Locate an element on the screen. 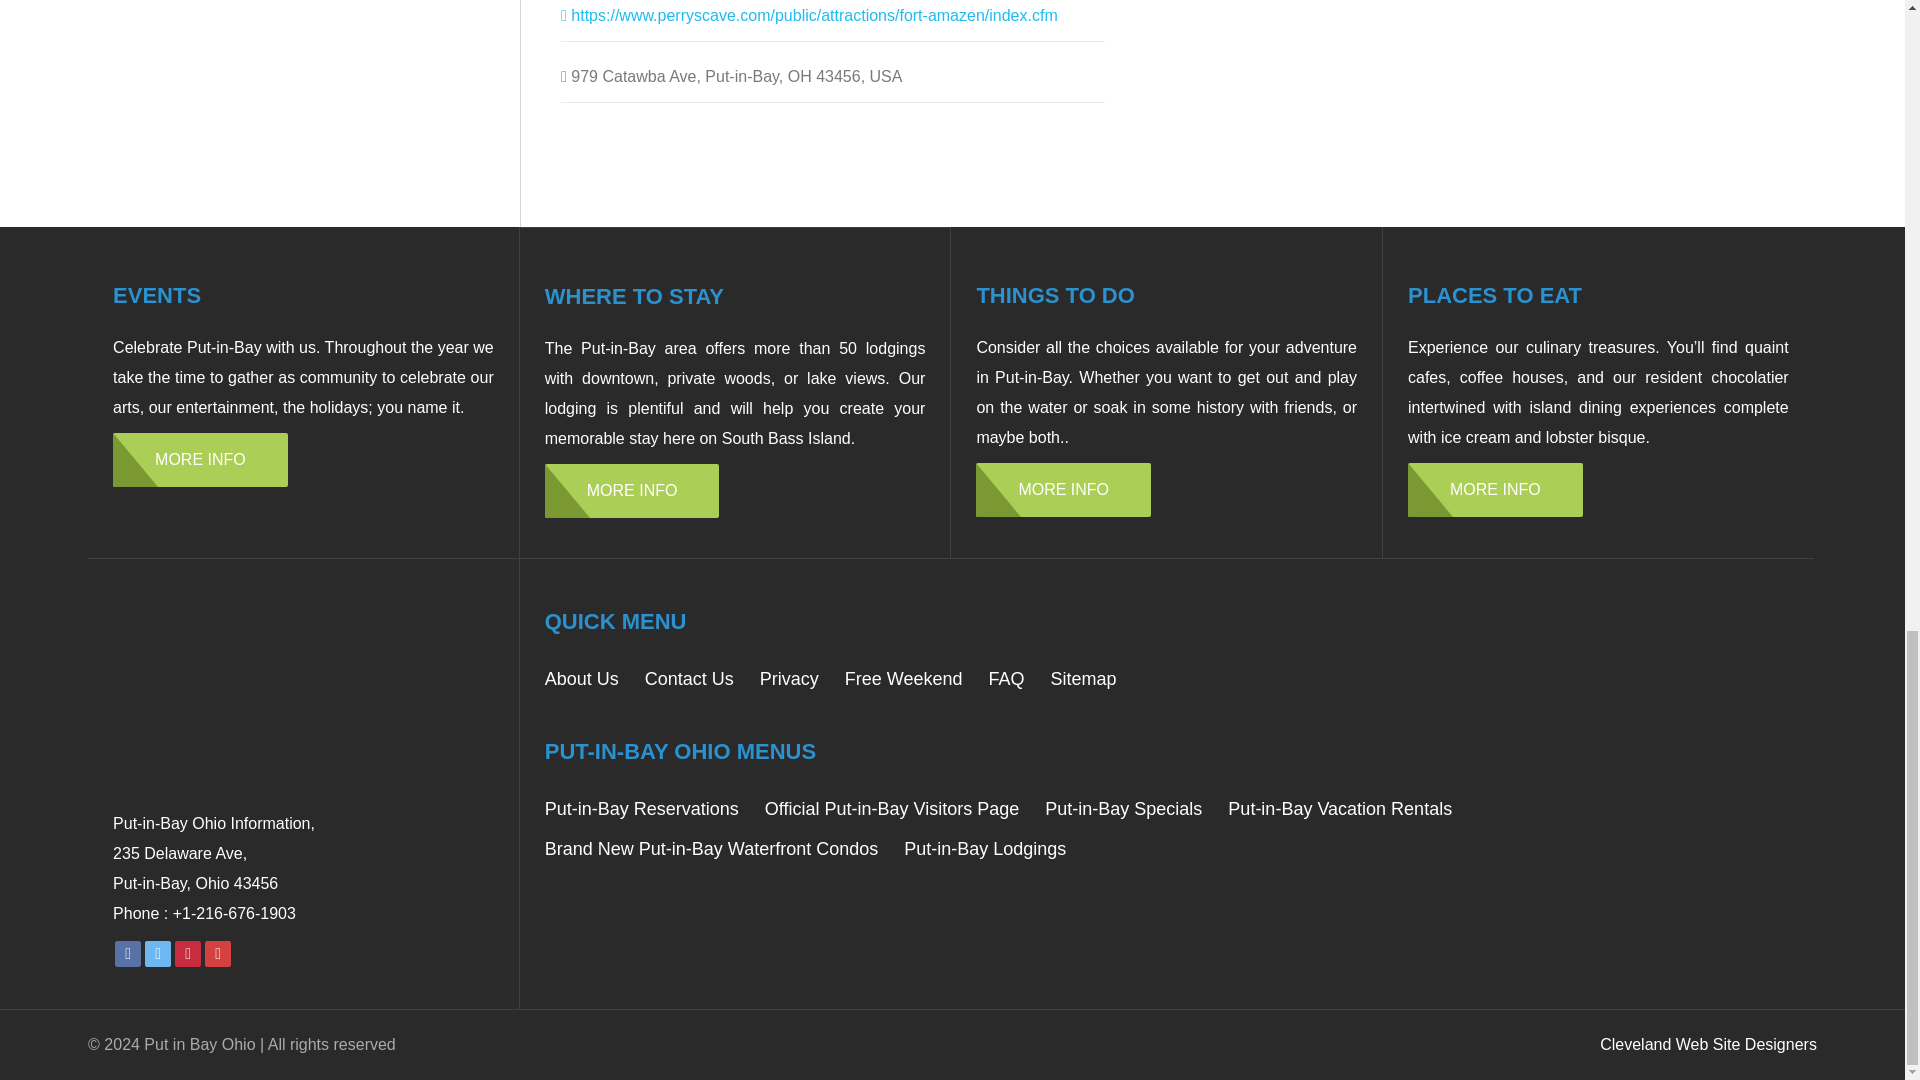  Facebook page opens in new window is located at coordinates (128, 952).